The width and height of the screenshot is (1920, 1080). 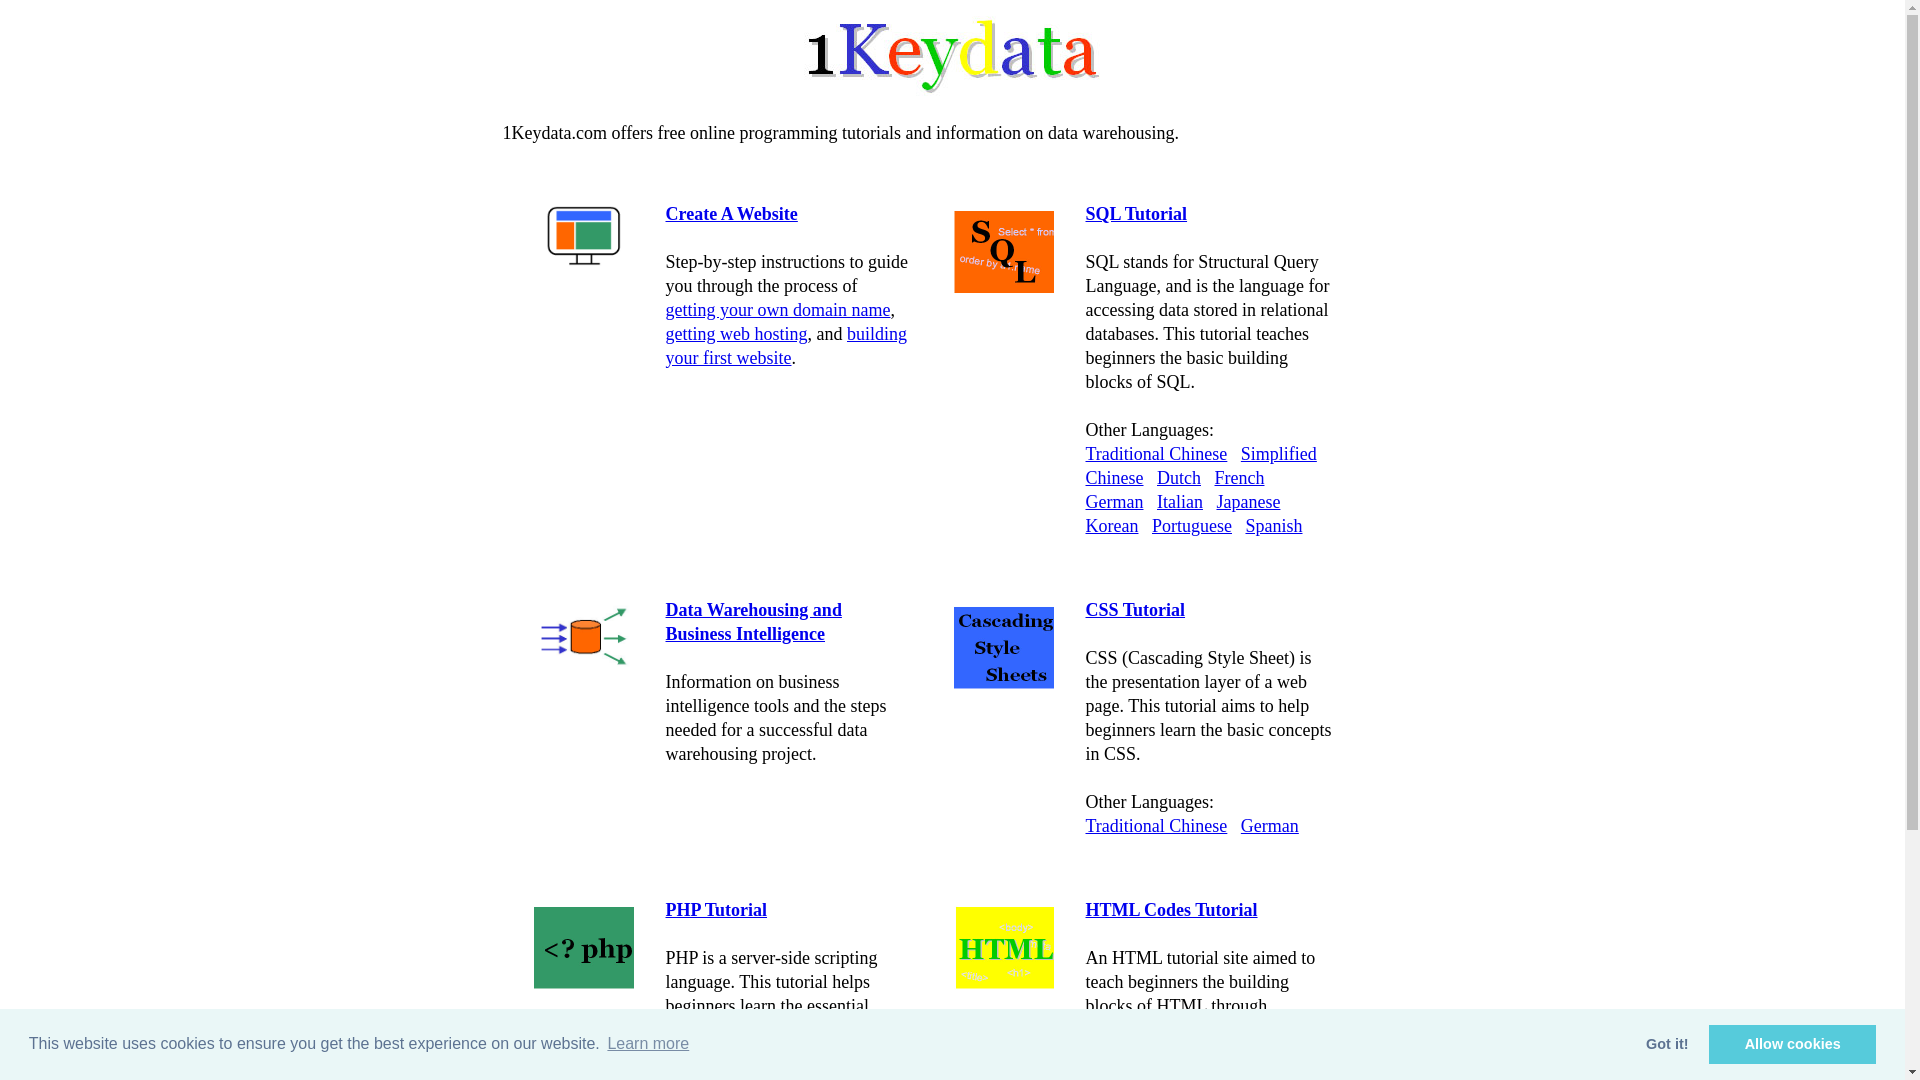 I want to click on PHP Tutorial, so click(x=717, y=910).